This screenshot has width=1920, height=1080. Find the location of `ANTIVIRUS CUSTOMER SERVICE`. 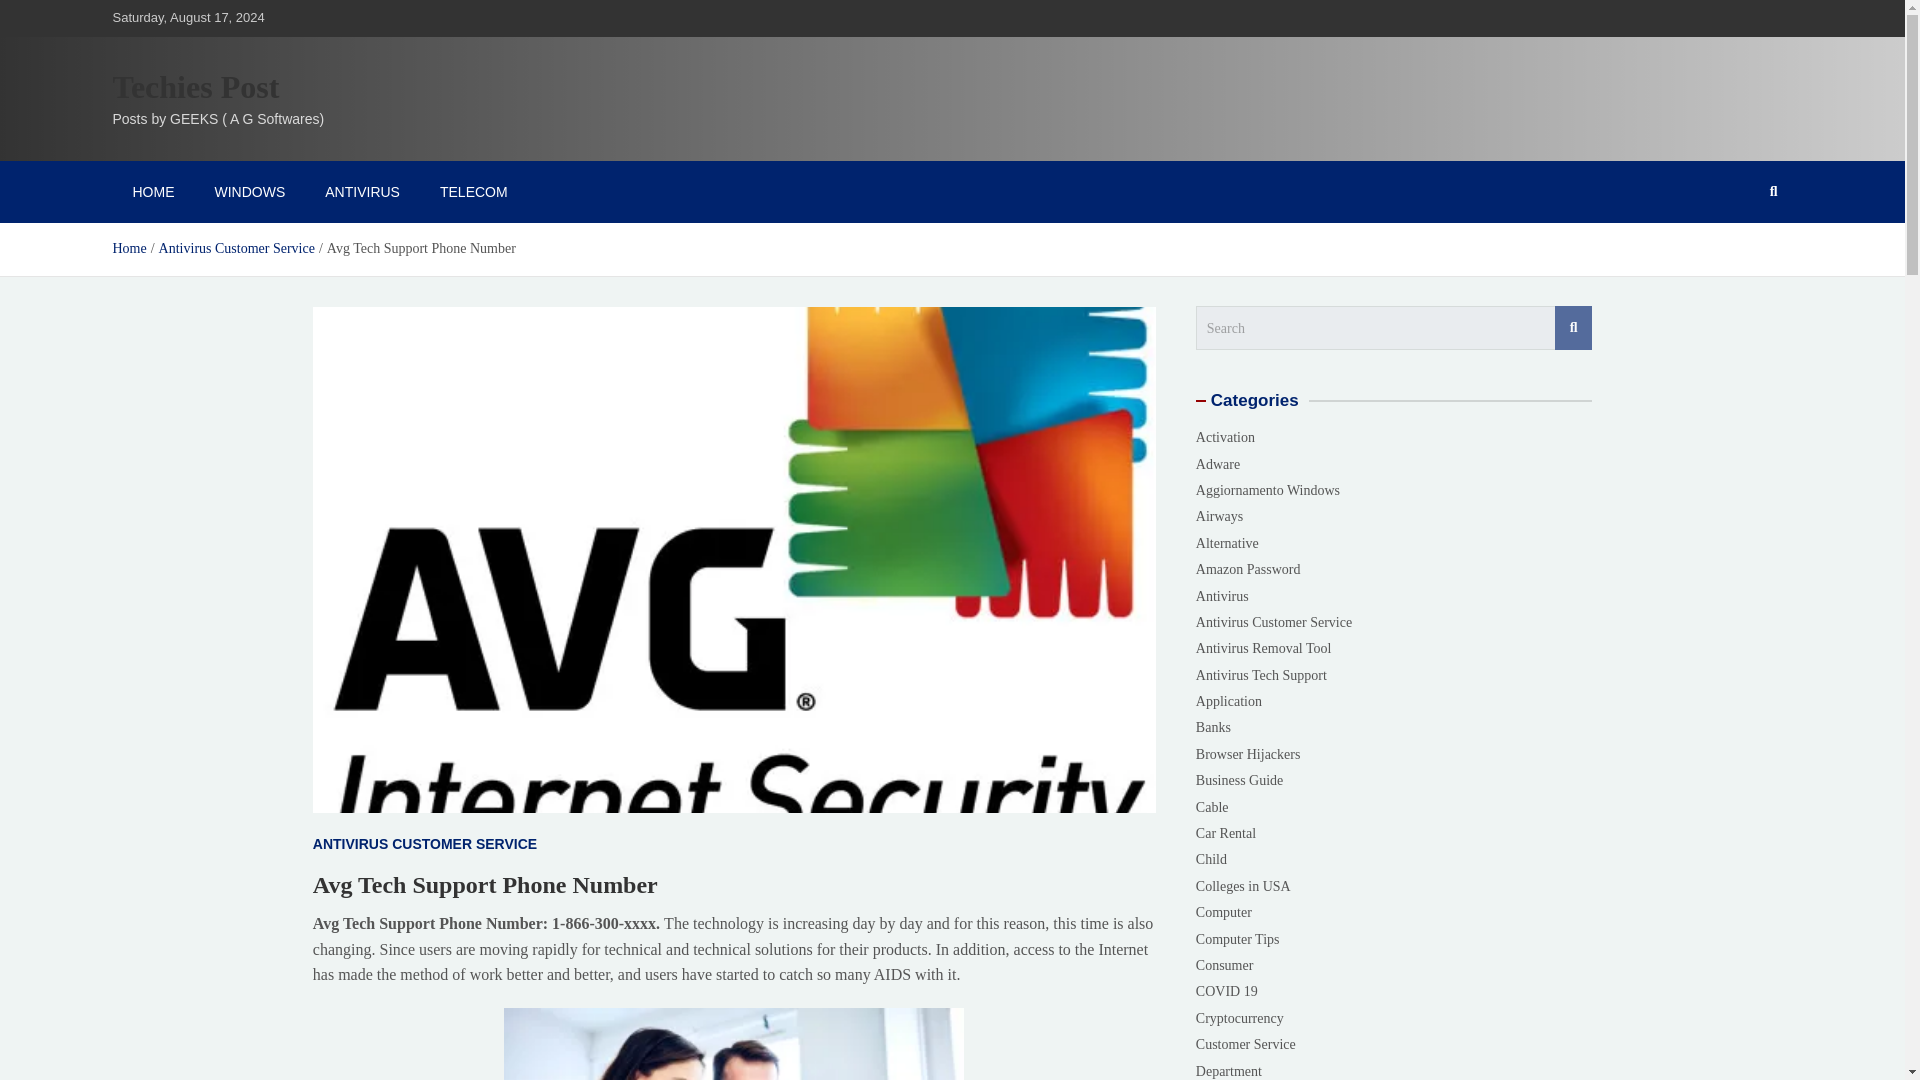

ANTIVIRUS CUSTOMER SERVICE is located at coordinates (423, 844).